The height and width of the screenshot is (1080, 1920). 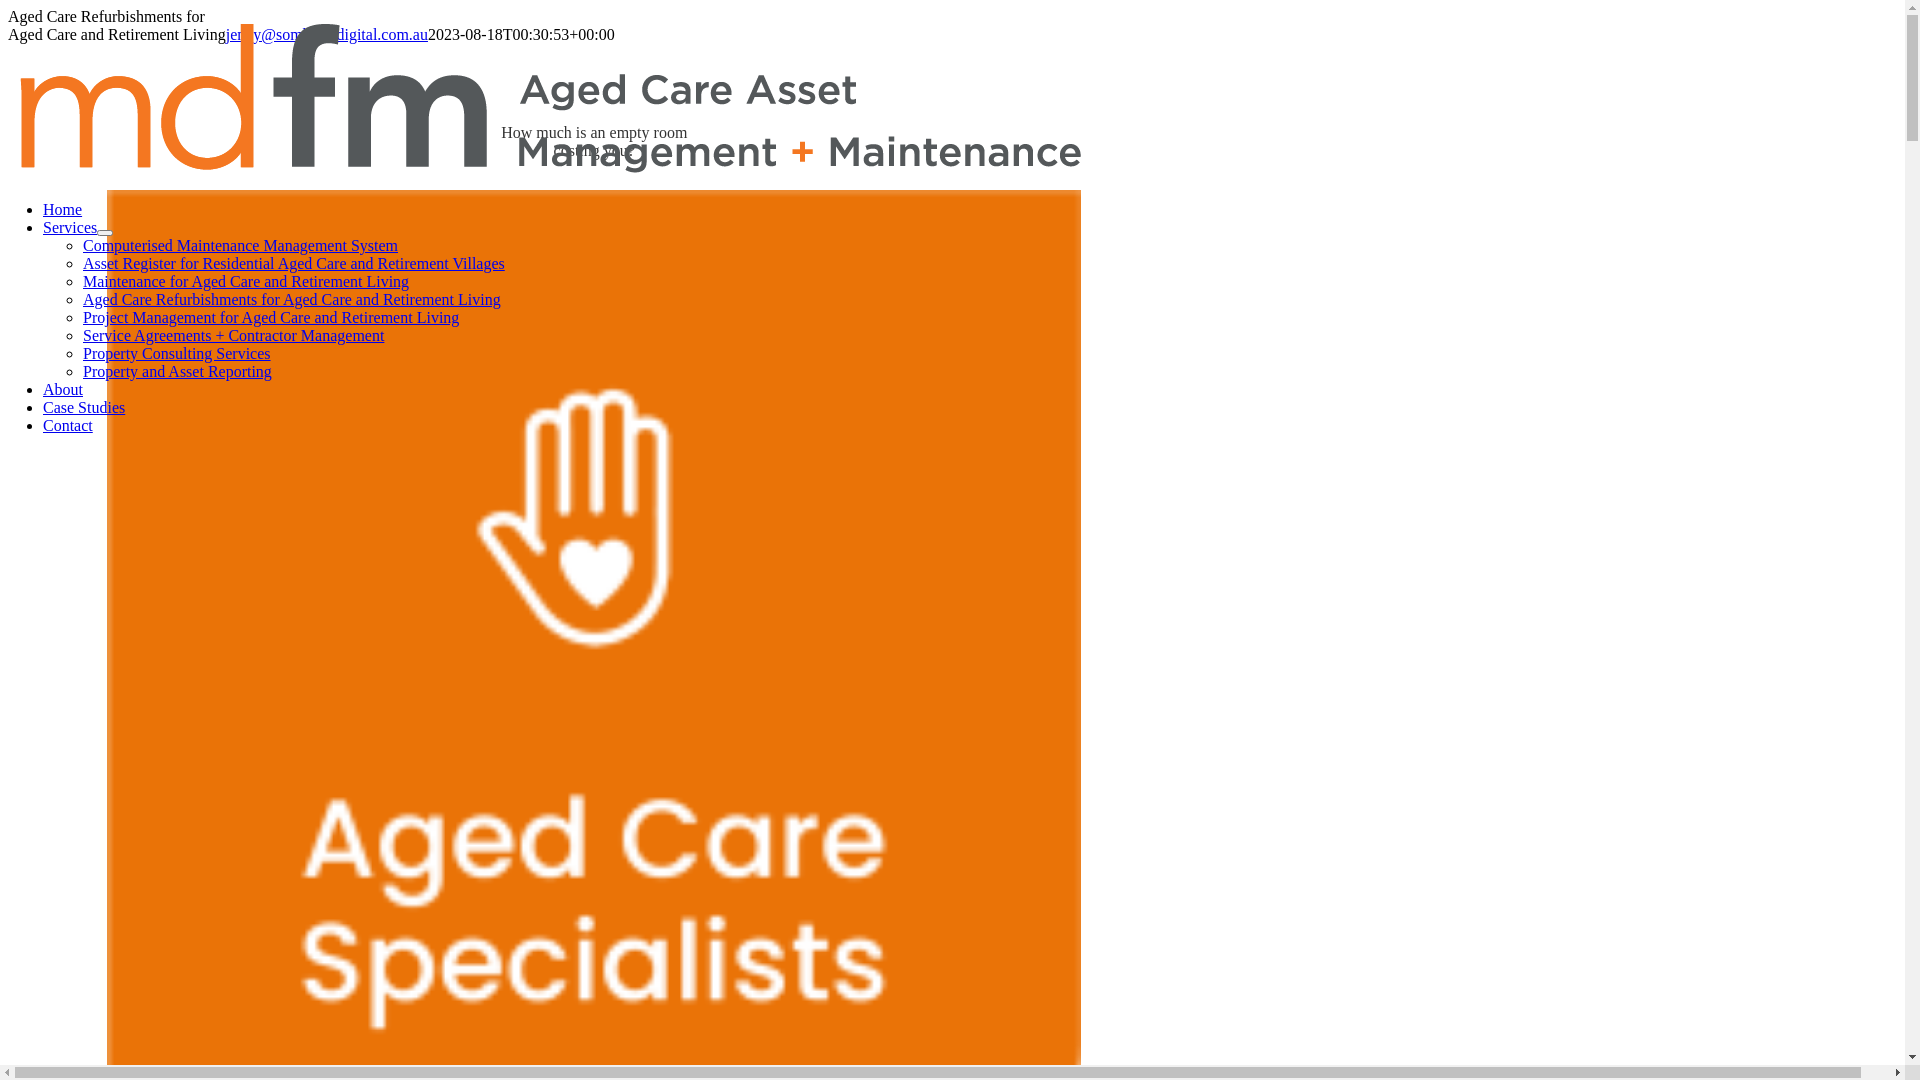 What do you see at coordinates (234, 336) in the screenshot?
I see `Service Agreements + Contractor Management` at bounding box center [234, 336].